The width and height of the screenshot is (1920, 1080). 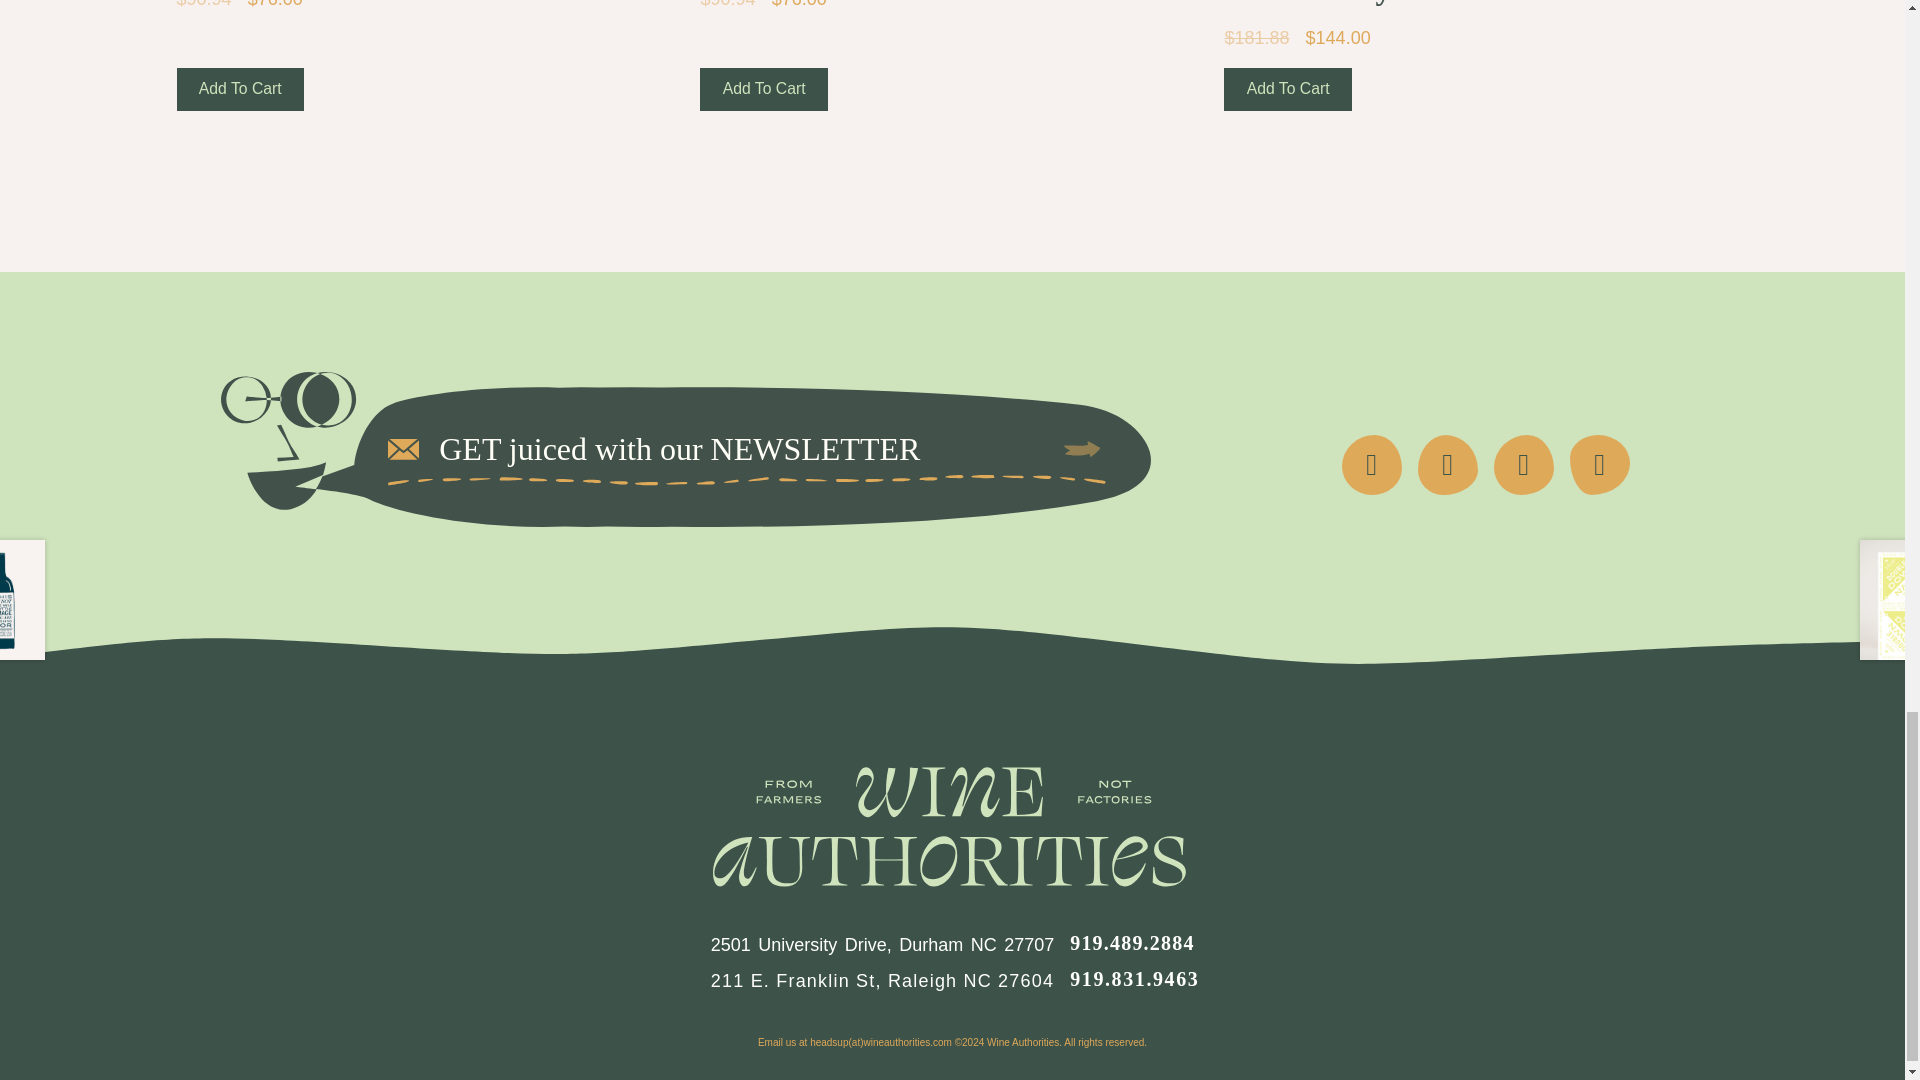 What do you see at coordinates (1448, 464) in the screenshot?
I see `Twitter` at bounding box center [1448, 464].